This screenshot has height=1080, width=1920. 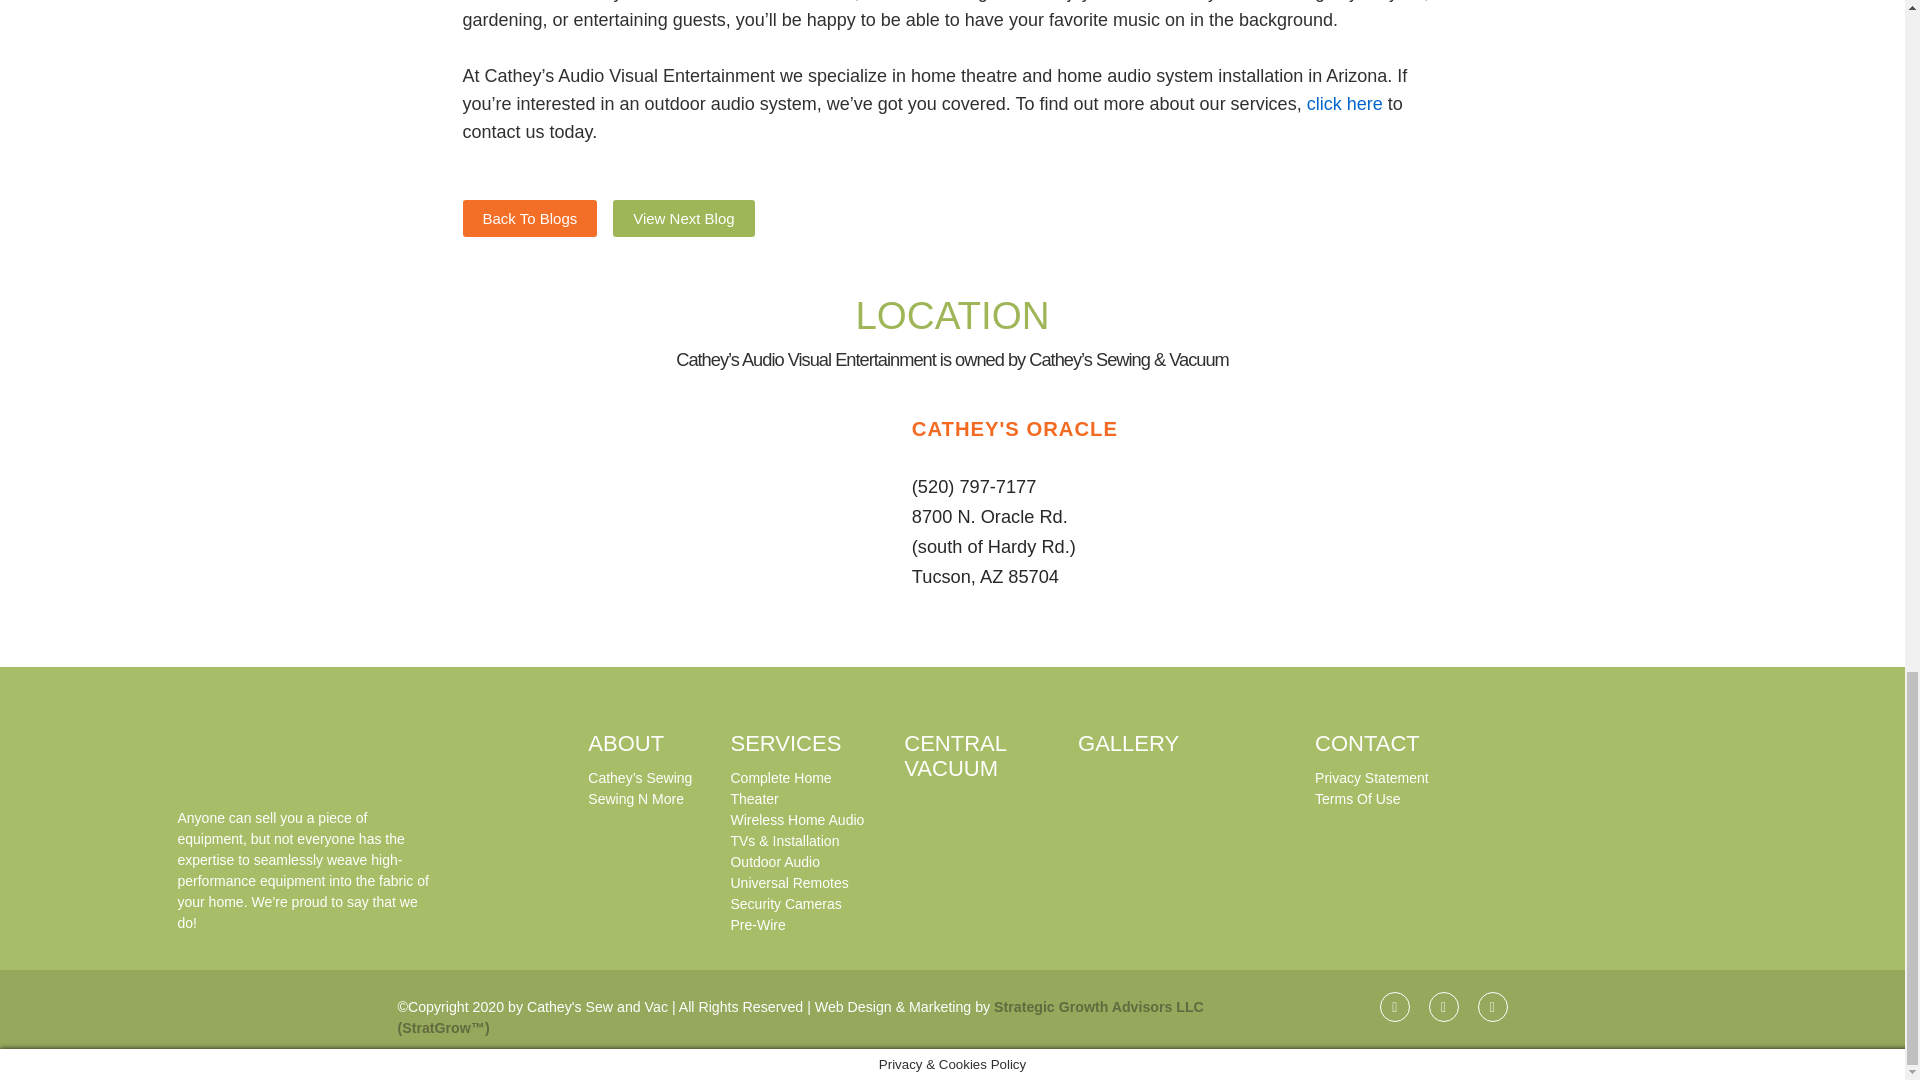 What do you see at coordinates (780, 788) in the screenshot?
I see `Complete Home Theater` at bounding box center [780, 788].